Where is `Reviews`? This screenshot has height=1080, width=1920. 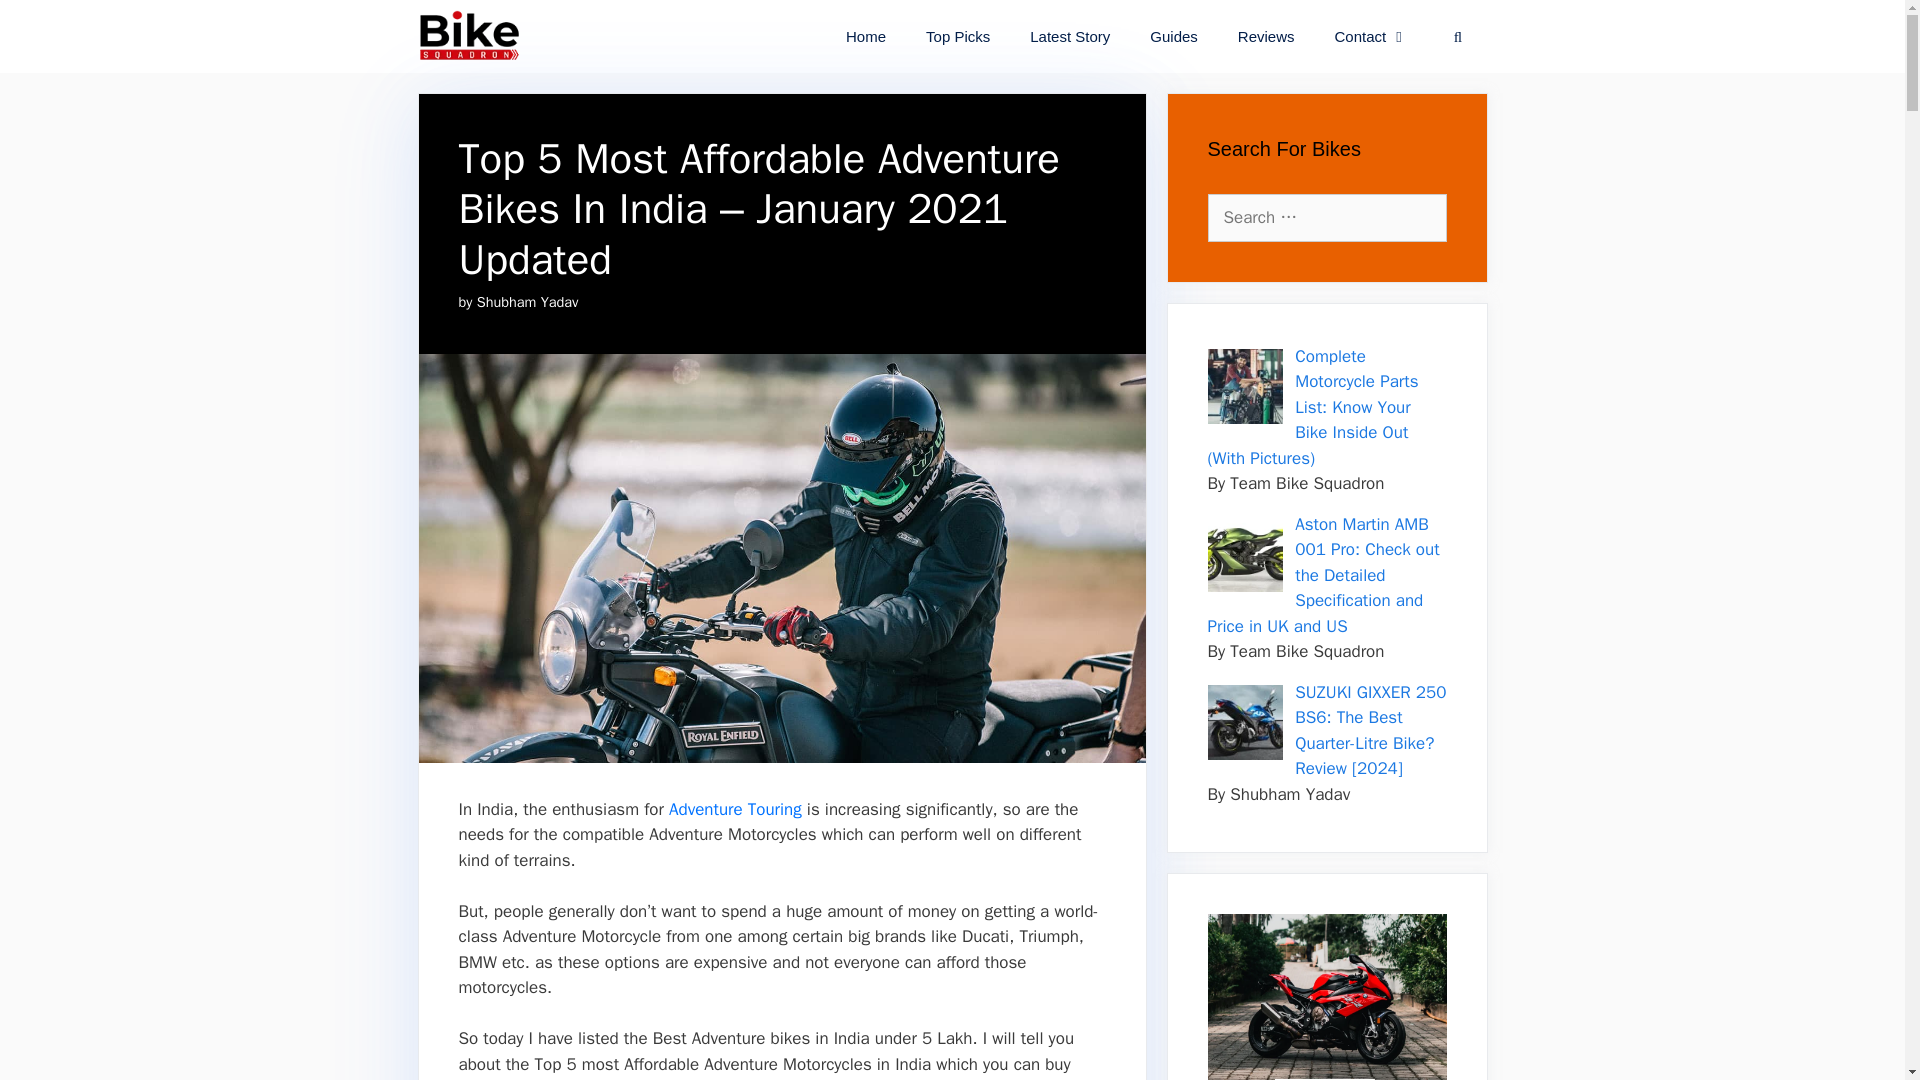 Reviews is located at coordinates (1266, 36).